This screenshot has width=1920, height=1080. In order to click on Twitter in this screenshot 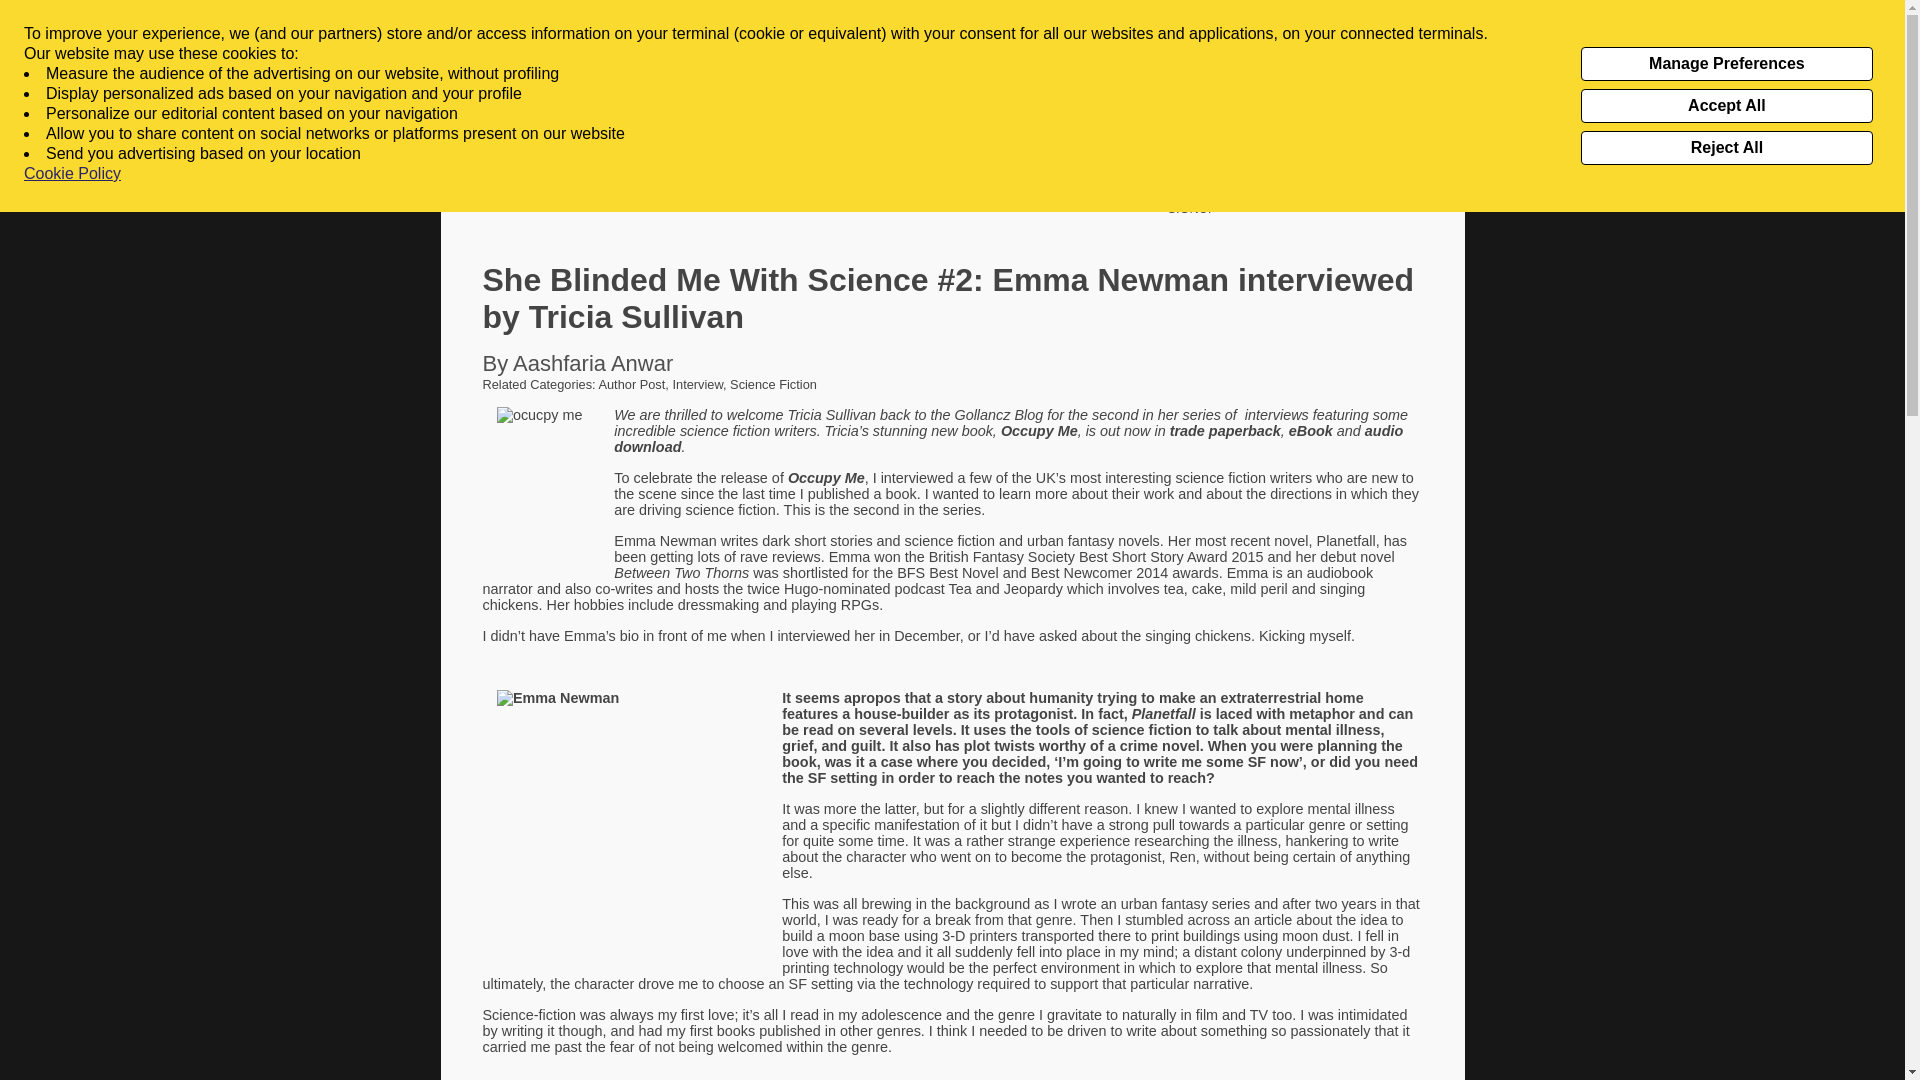, I will do `click(1342, 22)`.